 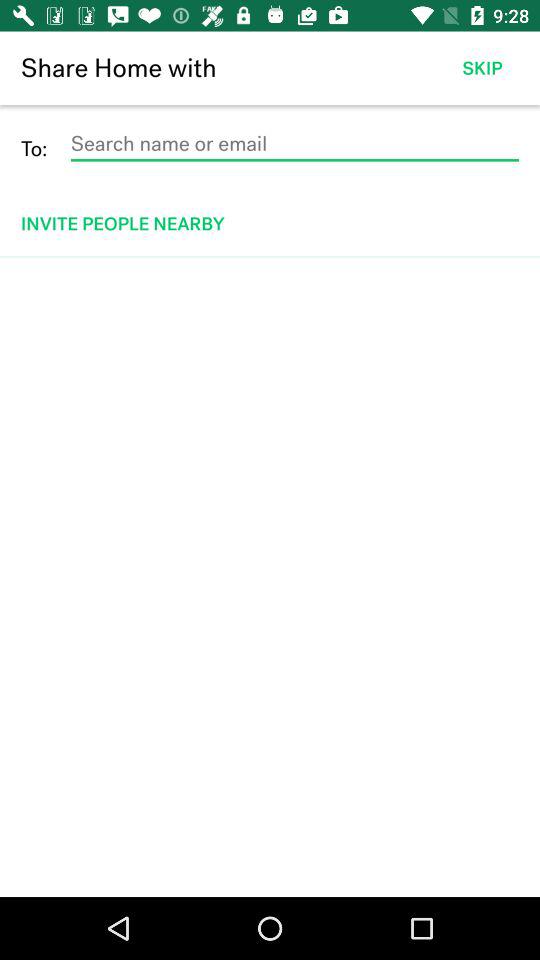 What do you see at coordinates (294, 144) in the screenshot?
I see `enter search criteria` at bounding box center [294, 144].